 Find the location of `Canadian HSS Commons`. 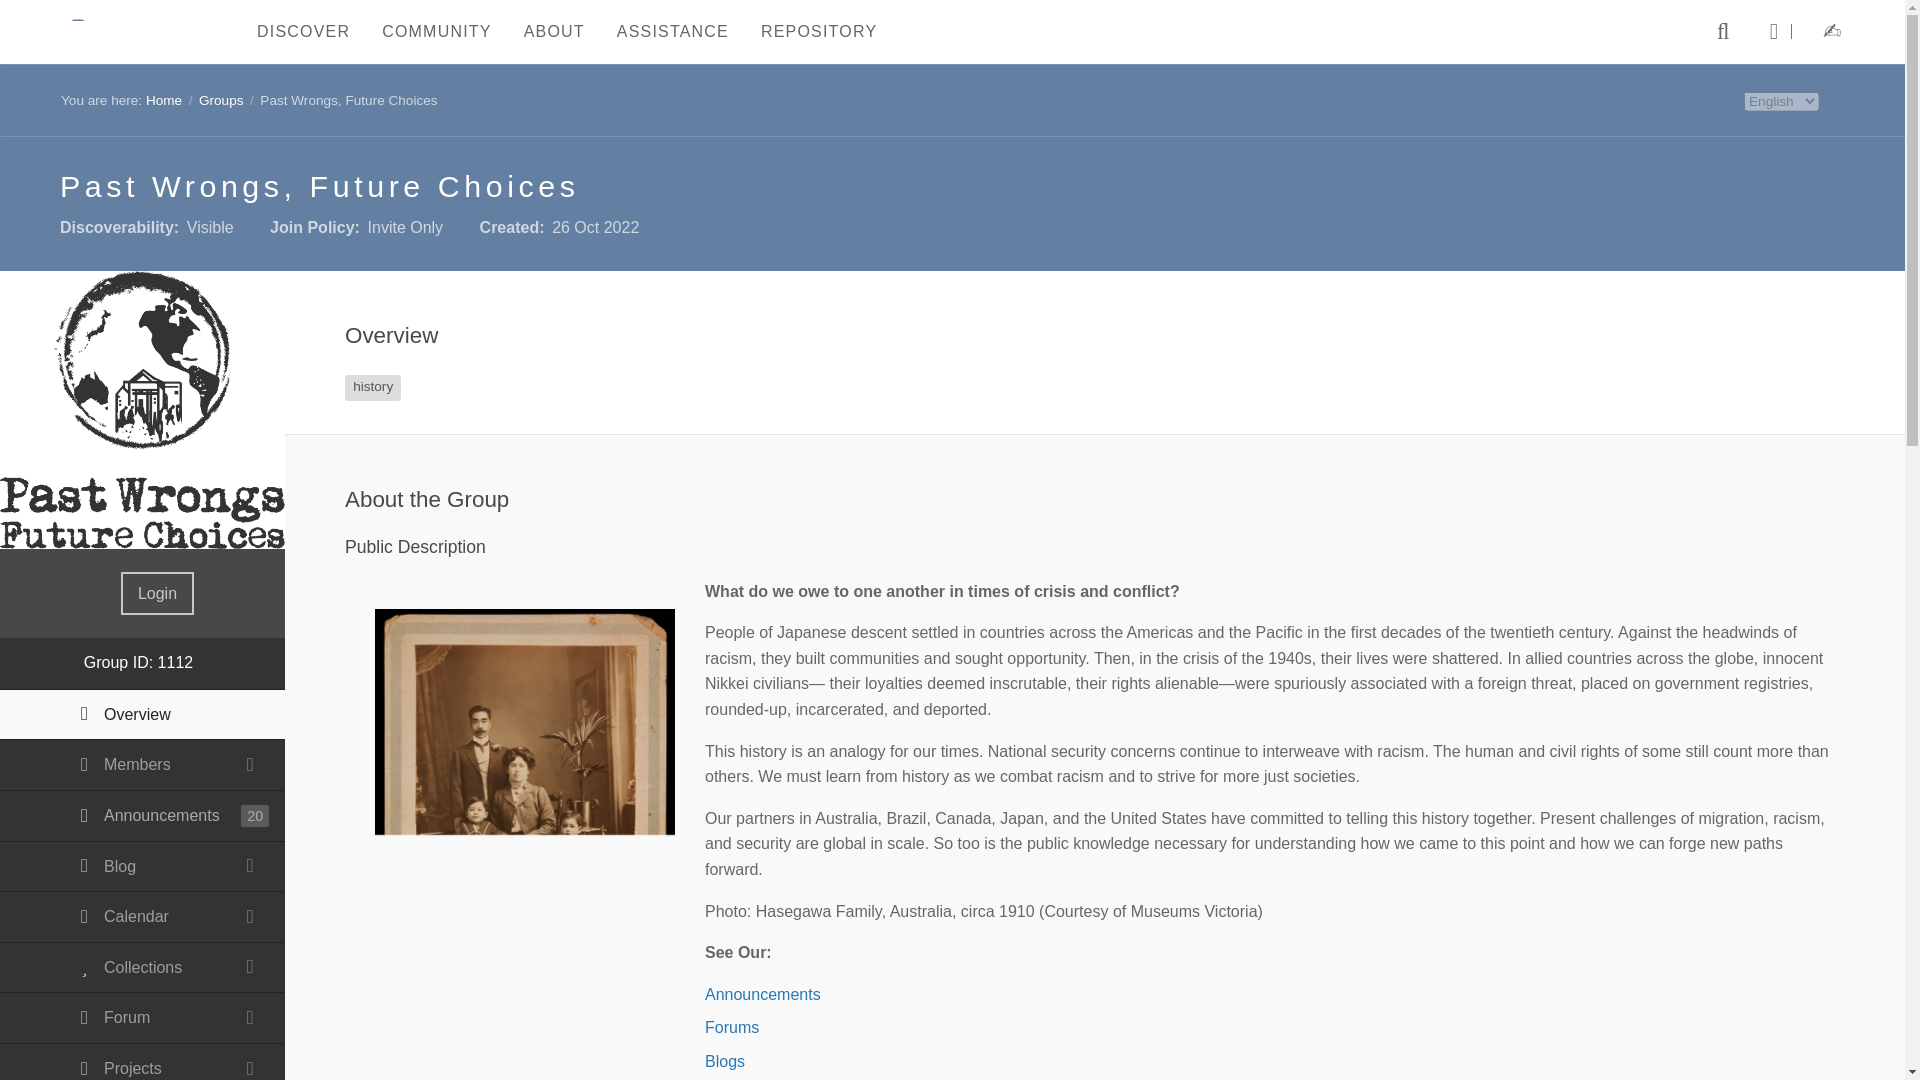

Canadian HSS Commons is located at coordinates (135, 30).